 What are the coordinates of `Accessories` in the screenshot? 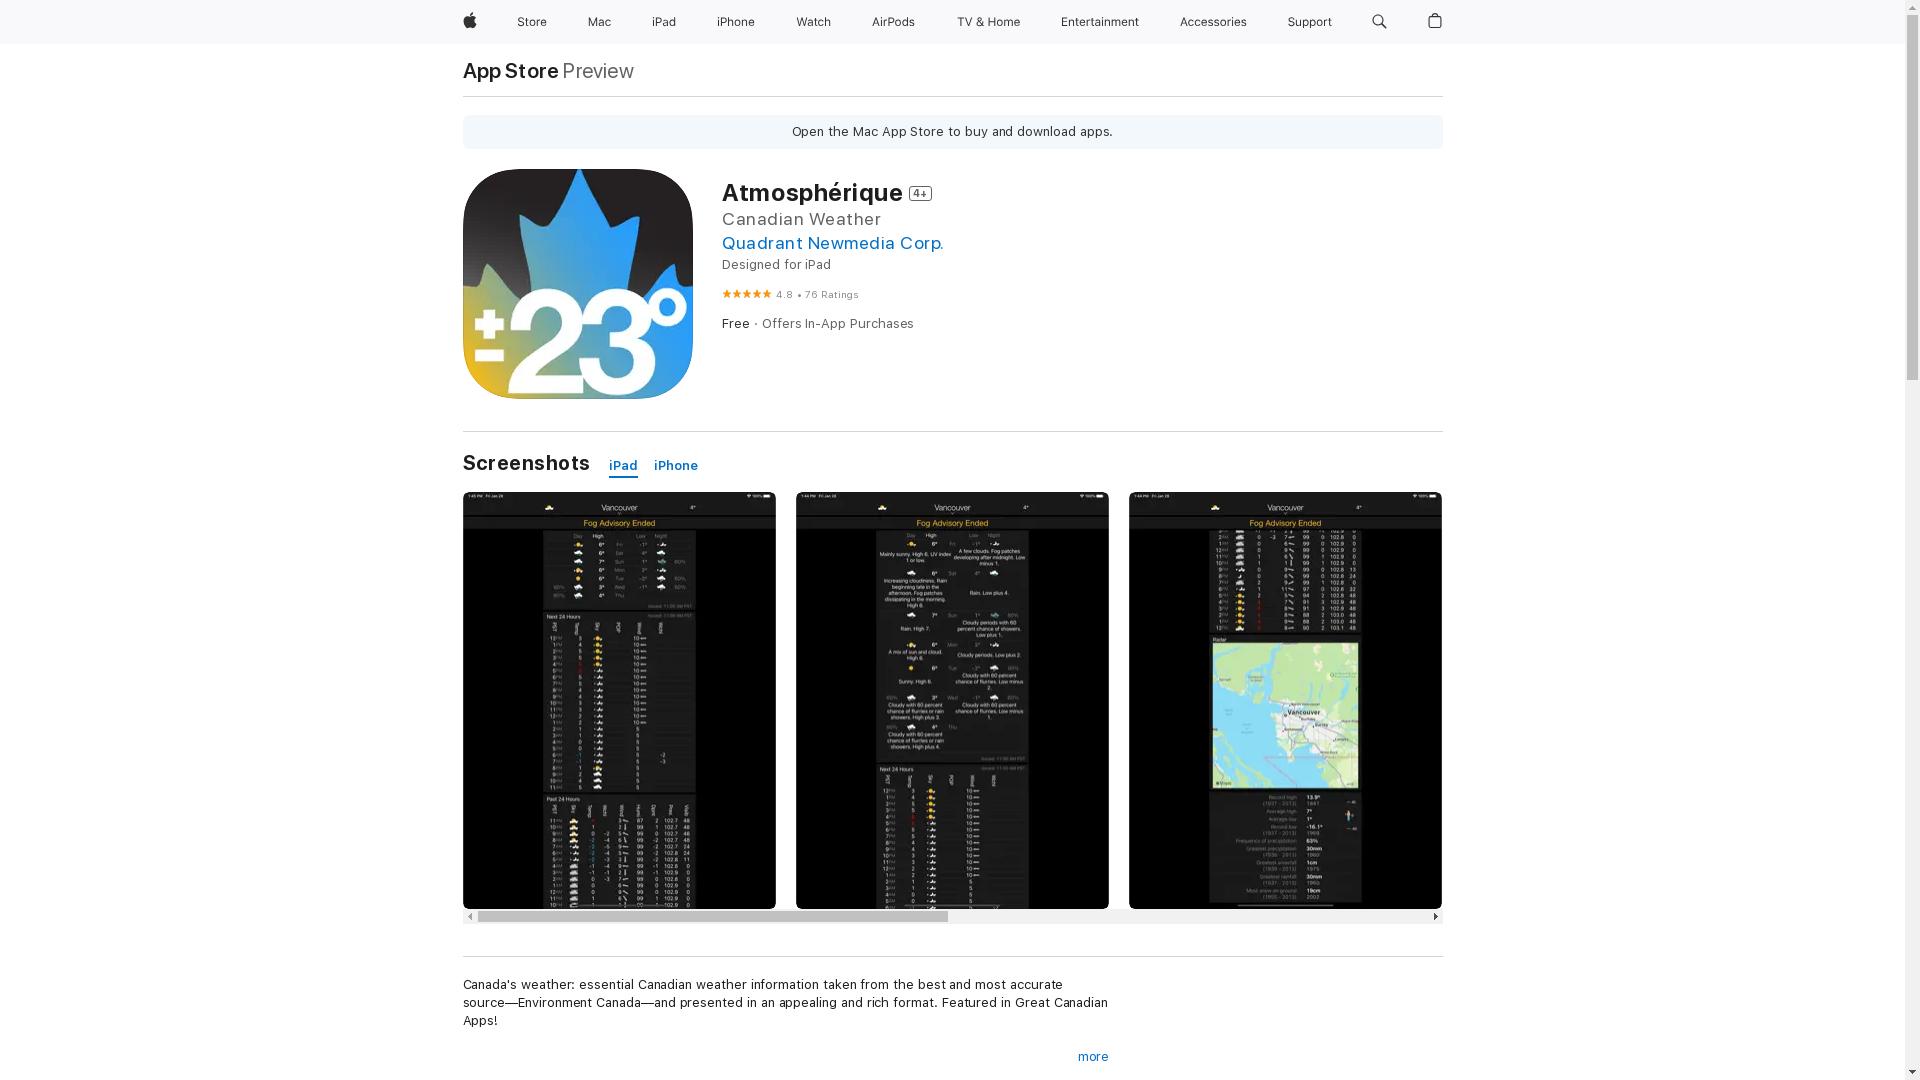 It's located at (1214, 22).